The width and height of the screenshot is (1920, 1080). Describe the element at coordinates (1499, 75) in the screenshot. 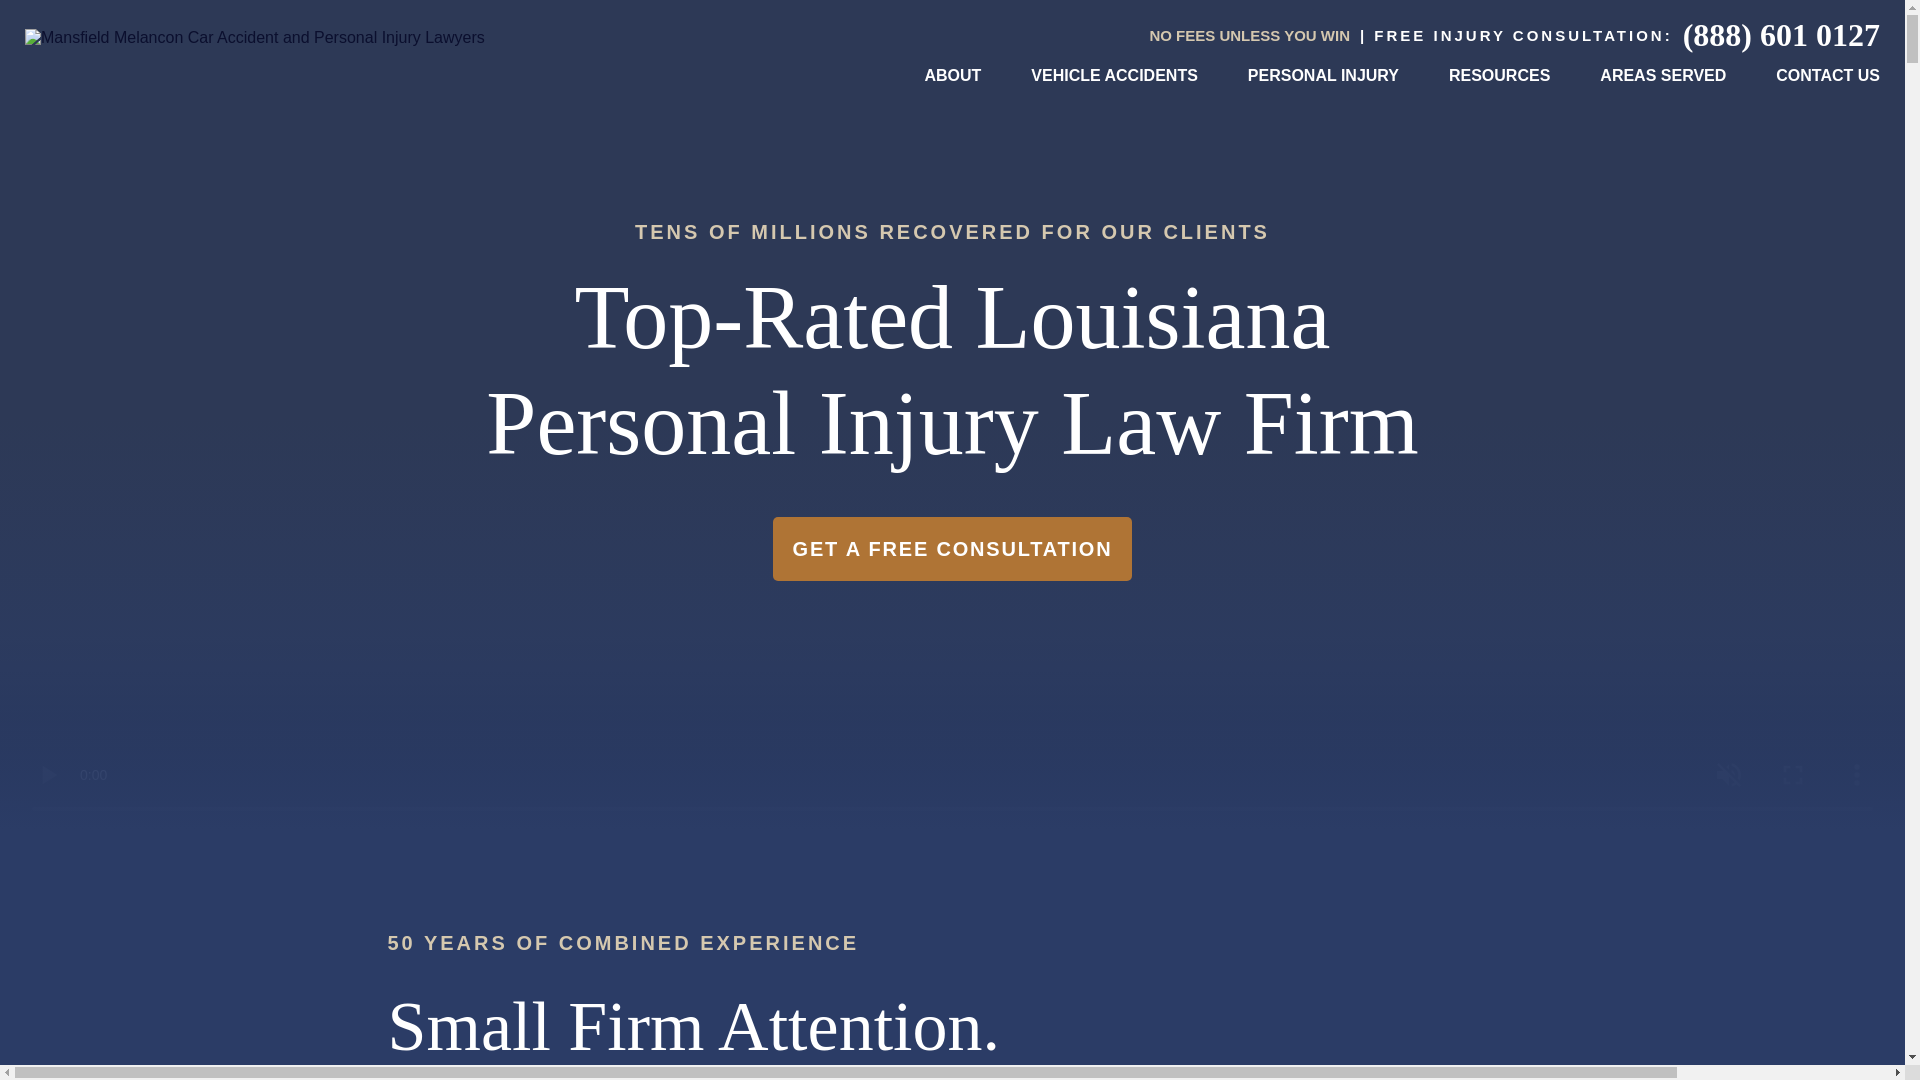

I see `RESOURCES` at that location.